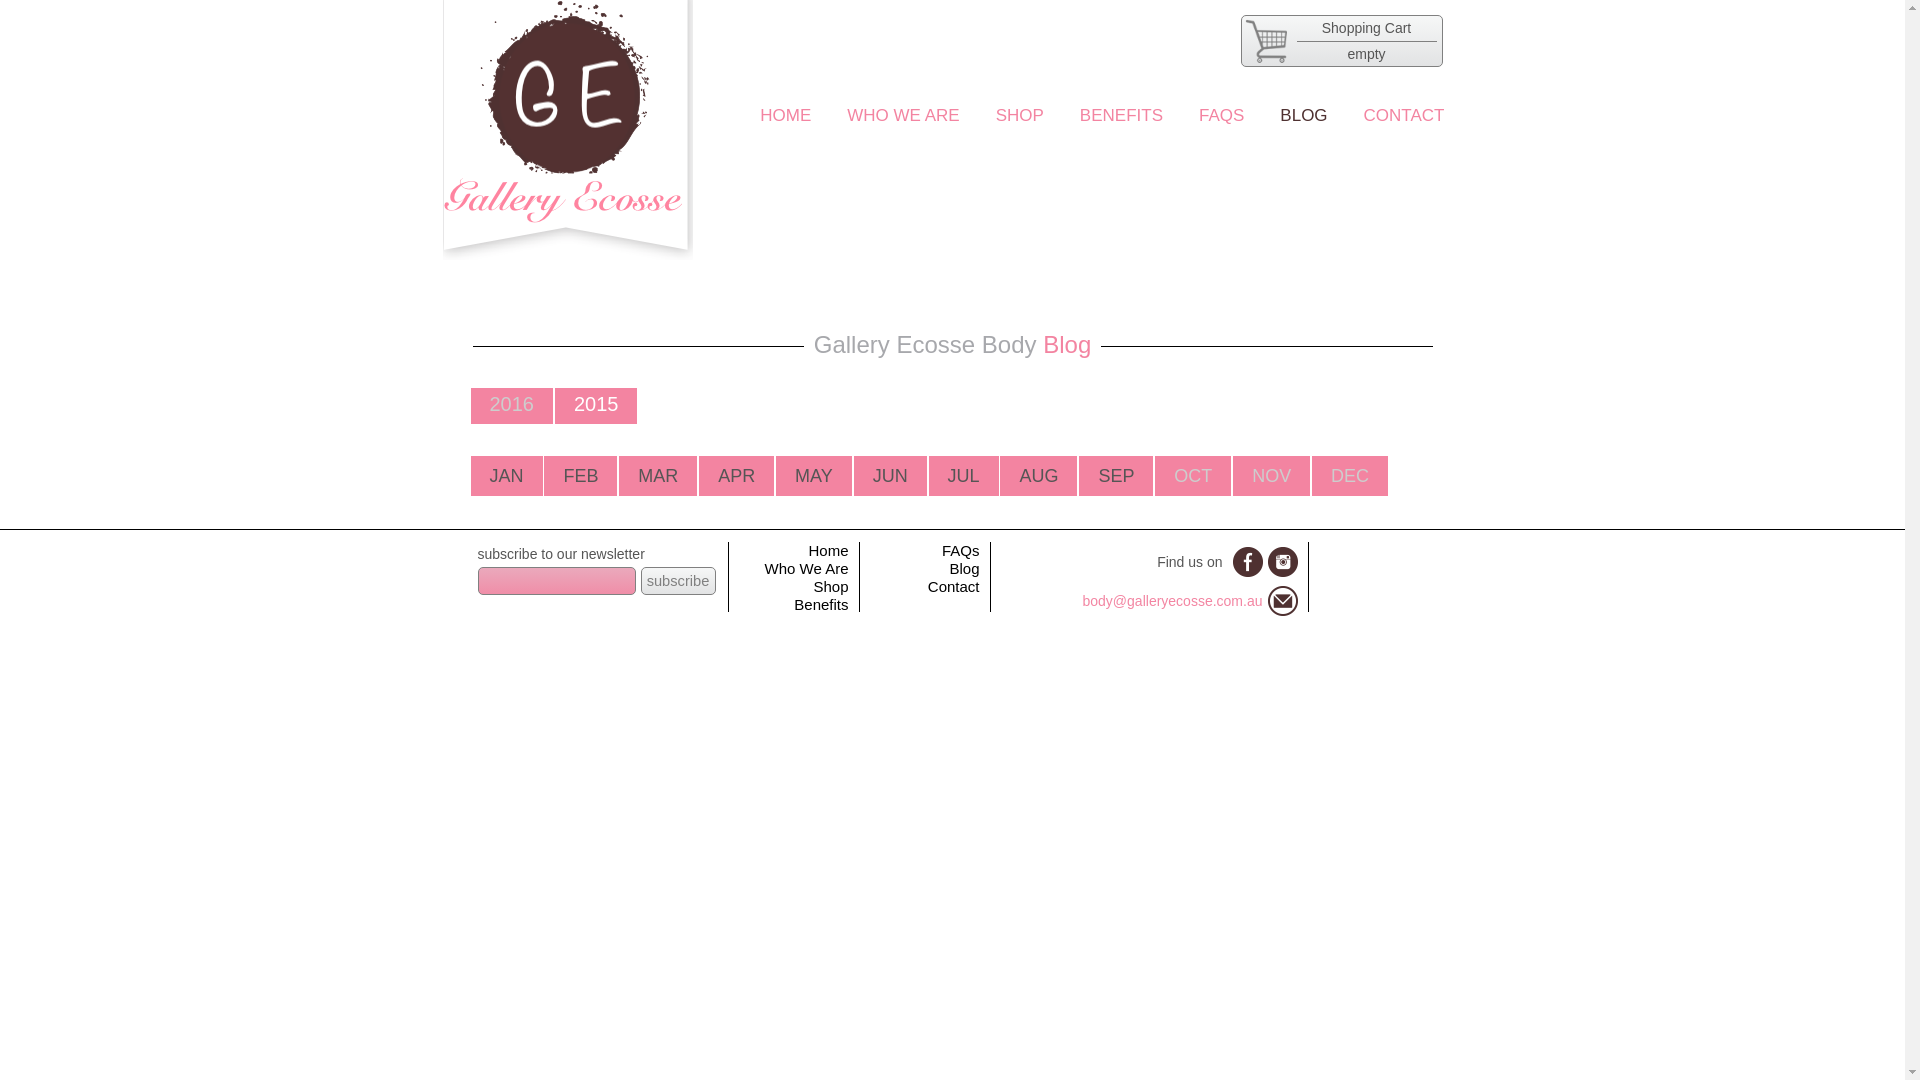 This screenshot has height=1080, width=1920. What do you see at coordinates (512, 404) in the screenshot?
I see `2016` at bounding box center [512, 404].